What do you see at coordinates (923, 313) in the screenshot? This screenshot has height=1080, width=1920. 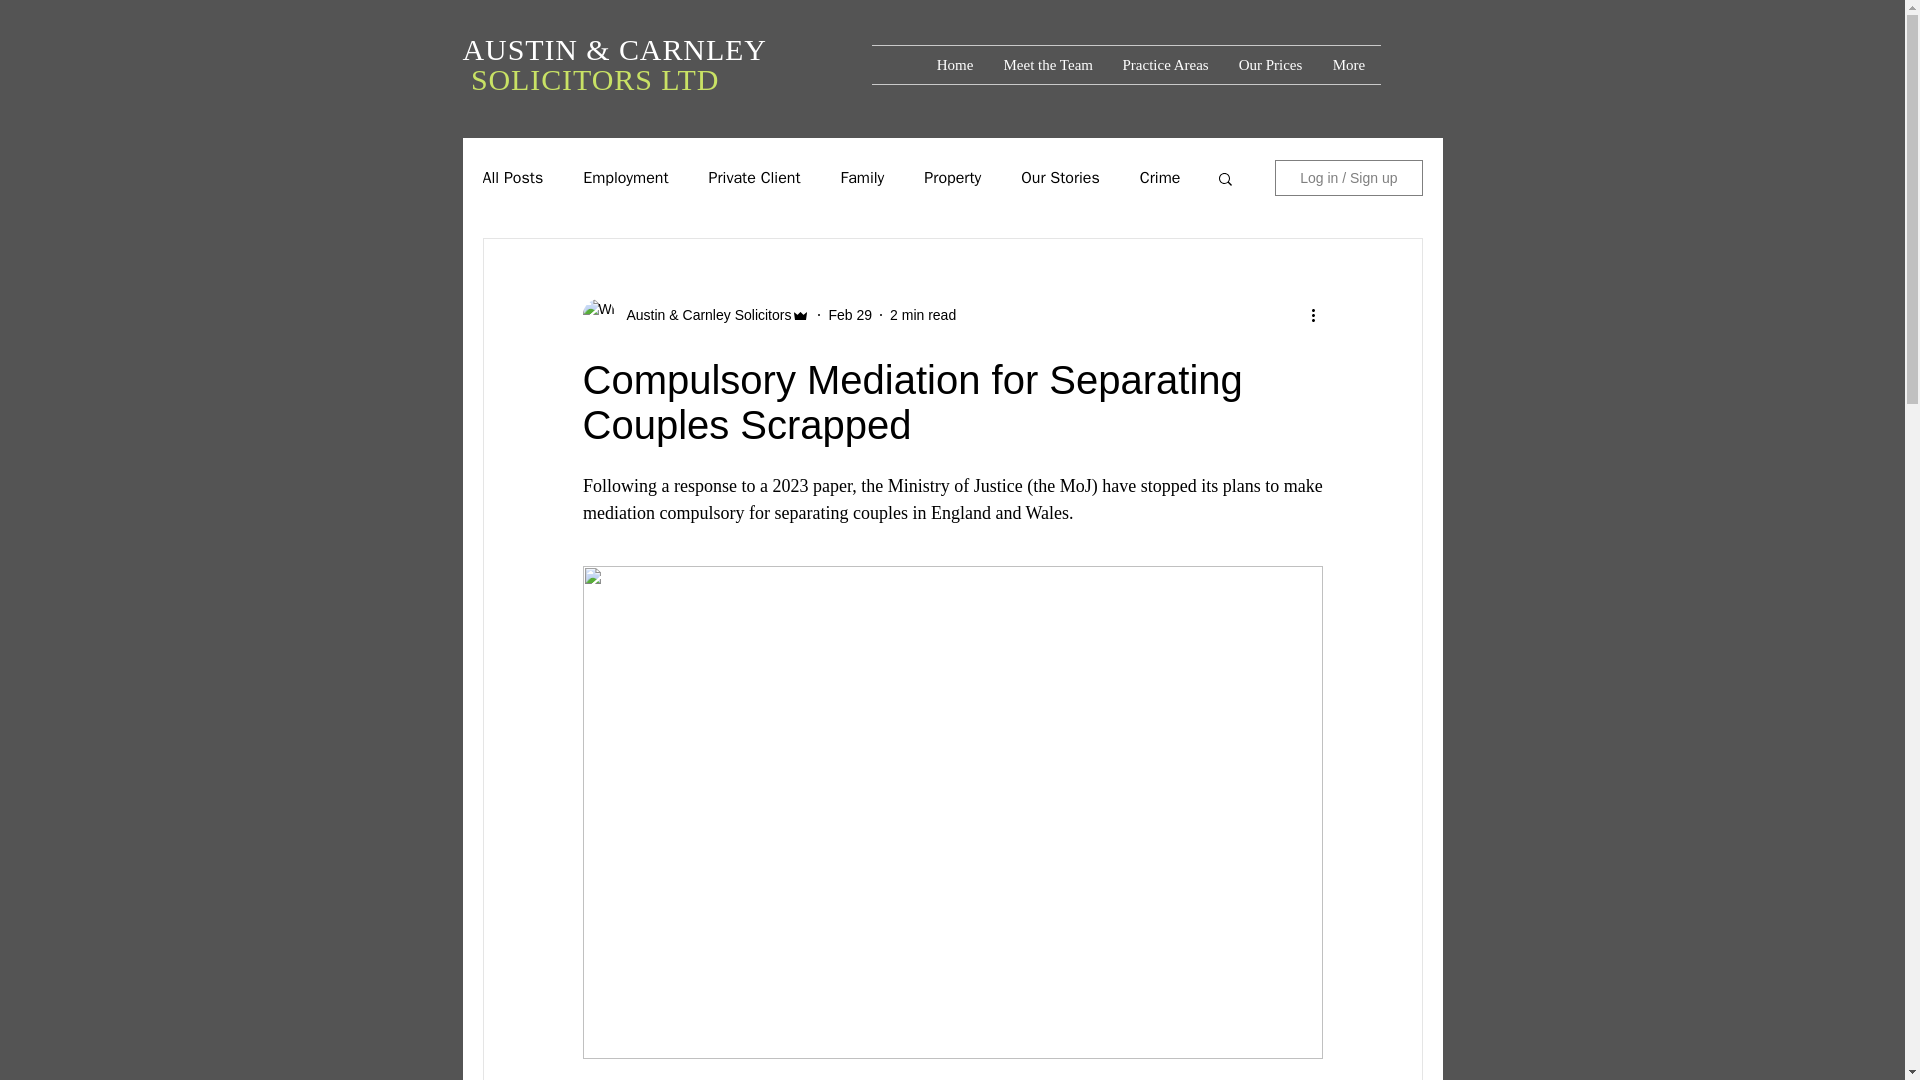 I see `2 min read` at bounding box center [923, 313].